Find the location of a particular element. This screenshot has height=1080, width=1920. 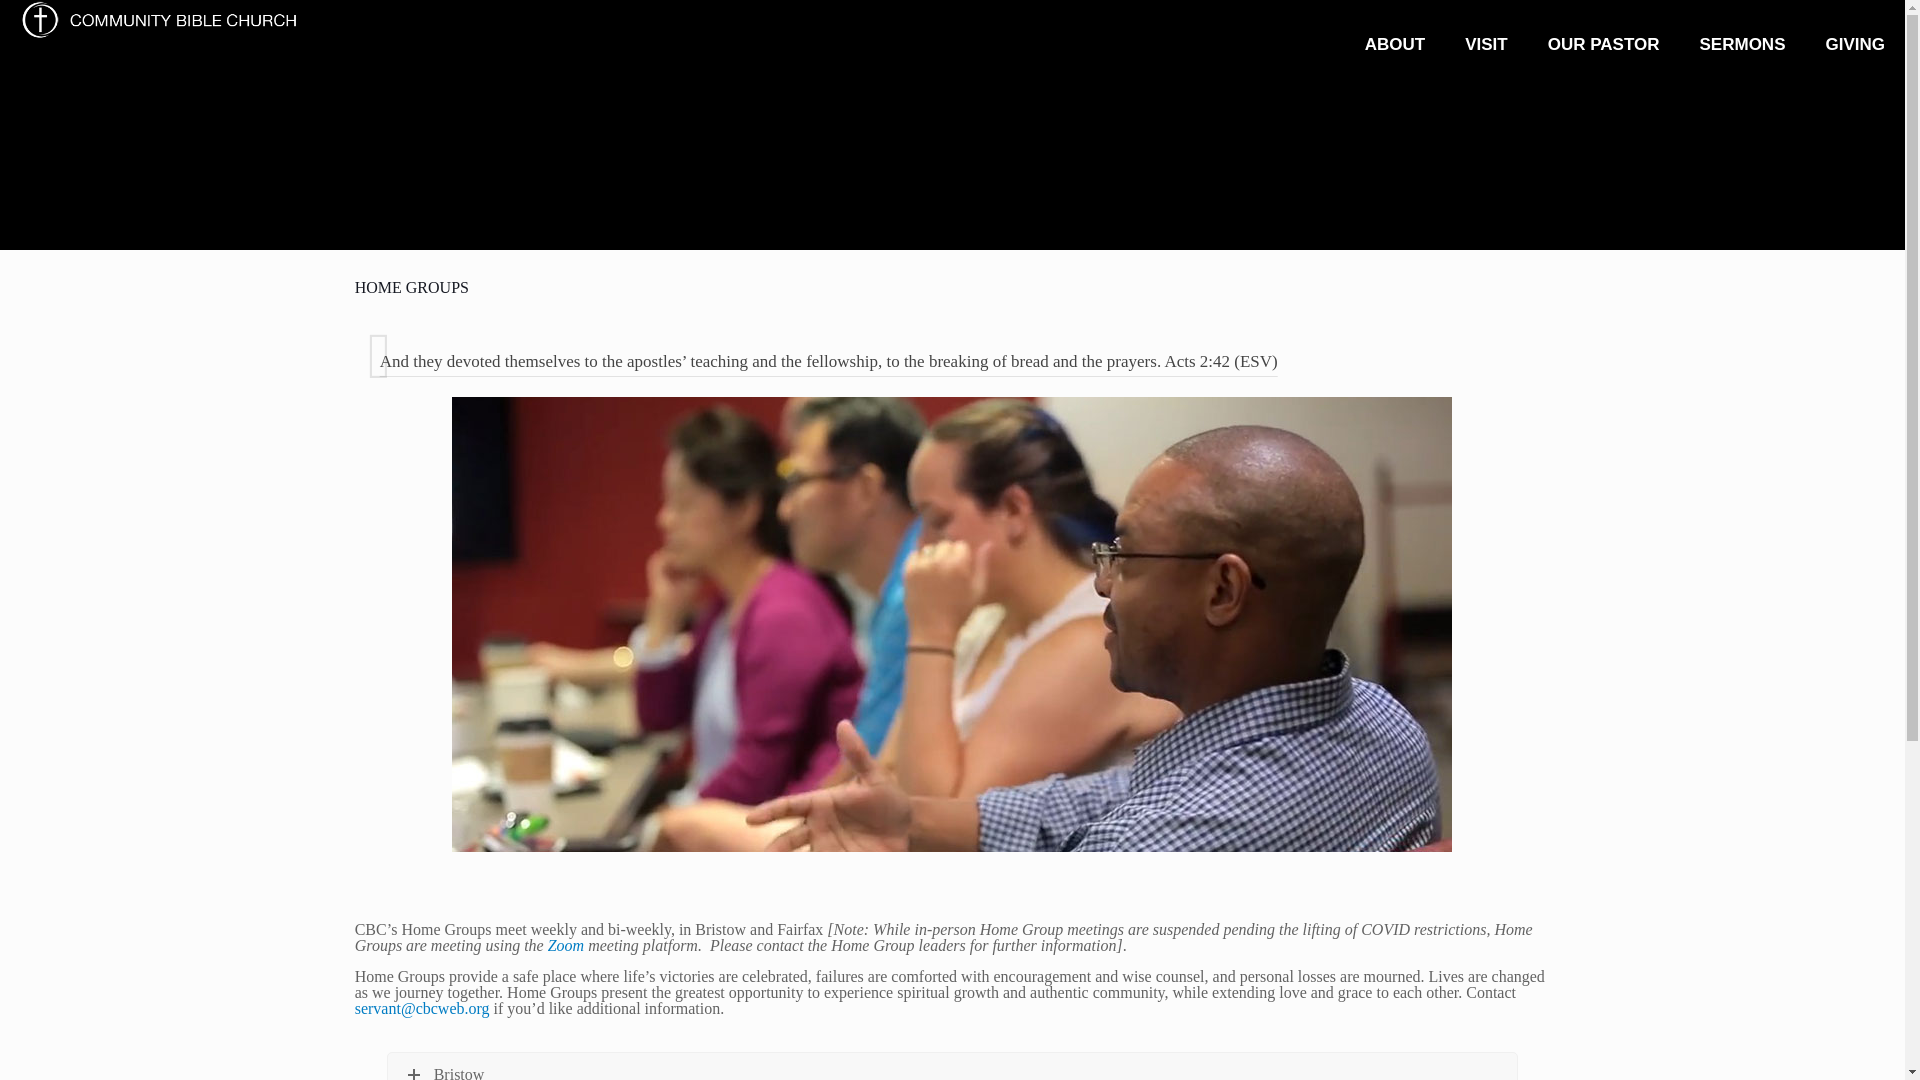

Bristow is located at coordinates (952, 1066).